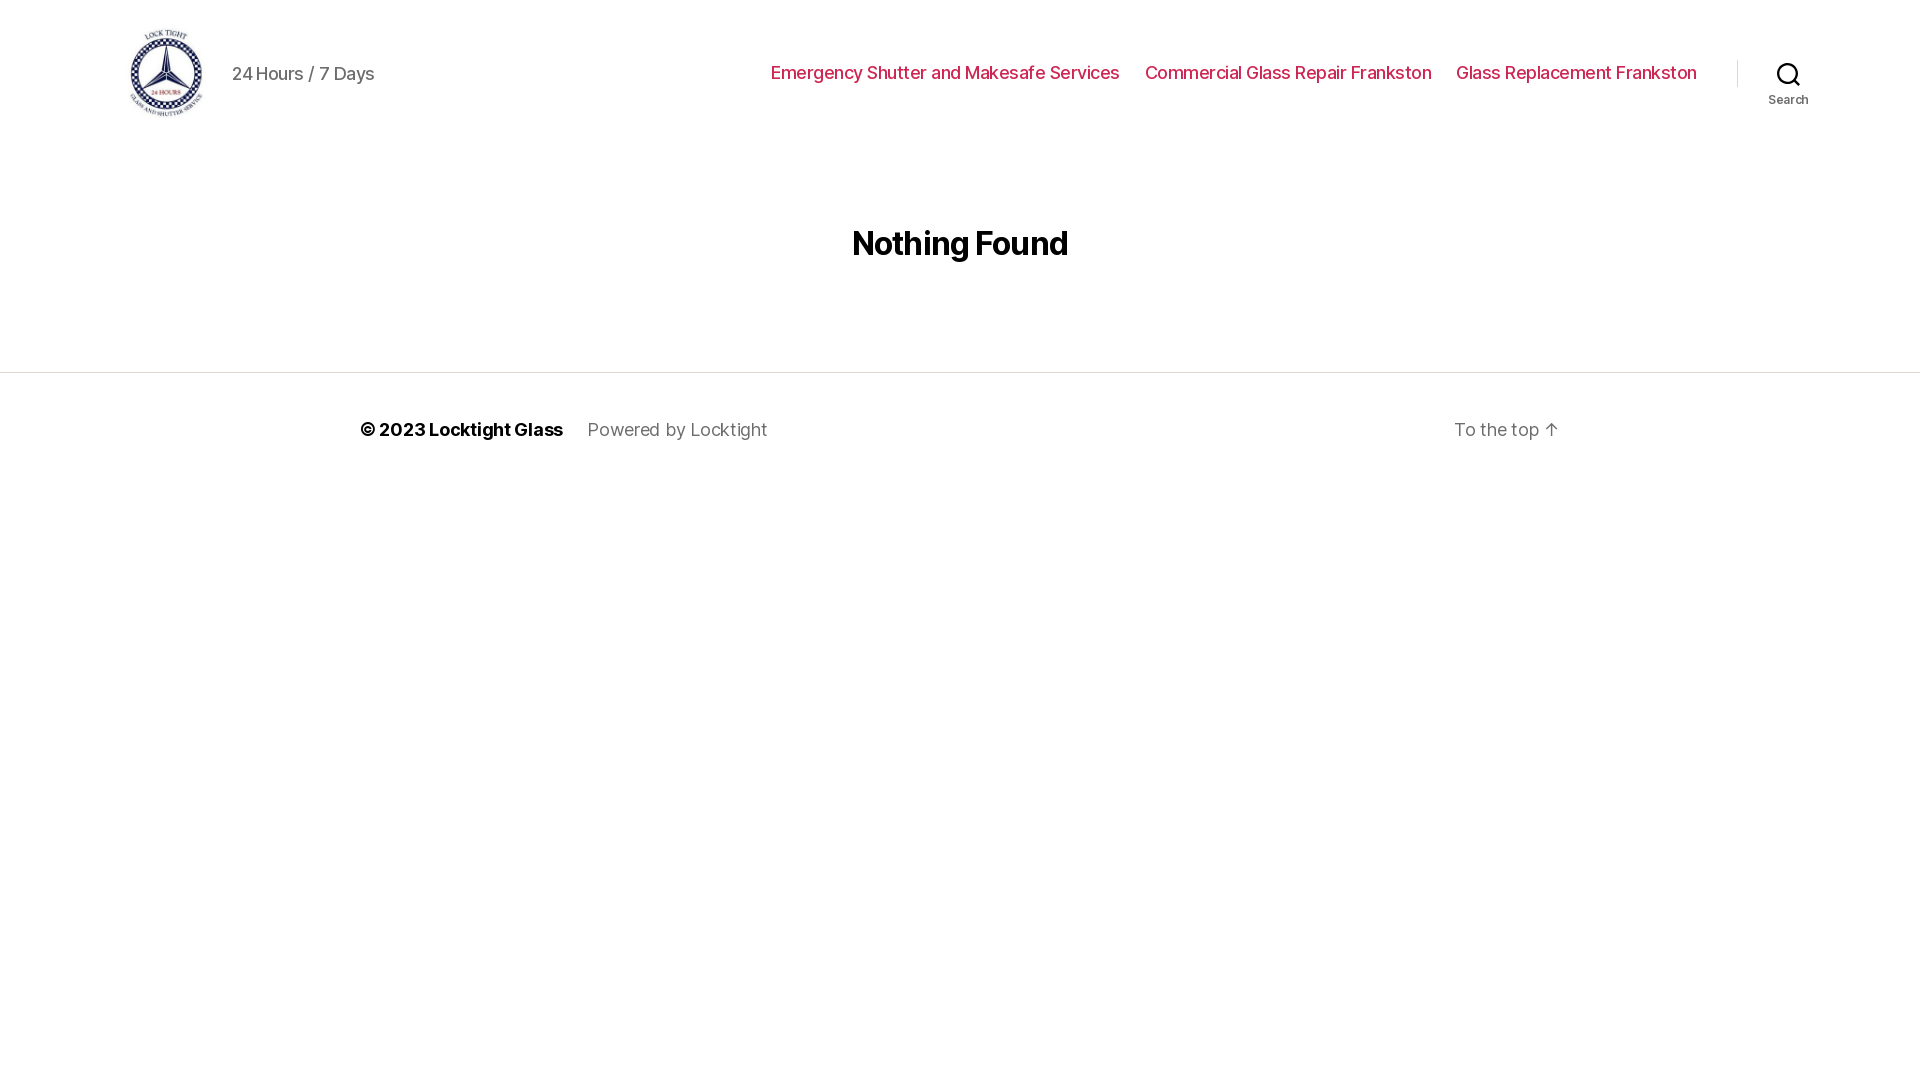 This screenshot has width=1920, height=1080. I want to click on Search, so click(1788, 73).